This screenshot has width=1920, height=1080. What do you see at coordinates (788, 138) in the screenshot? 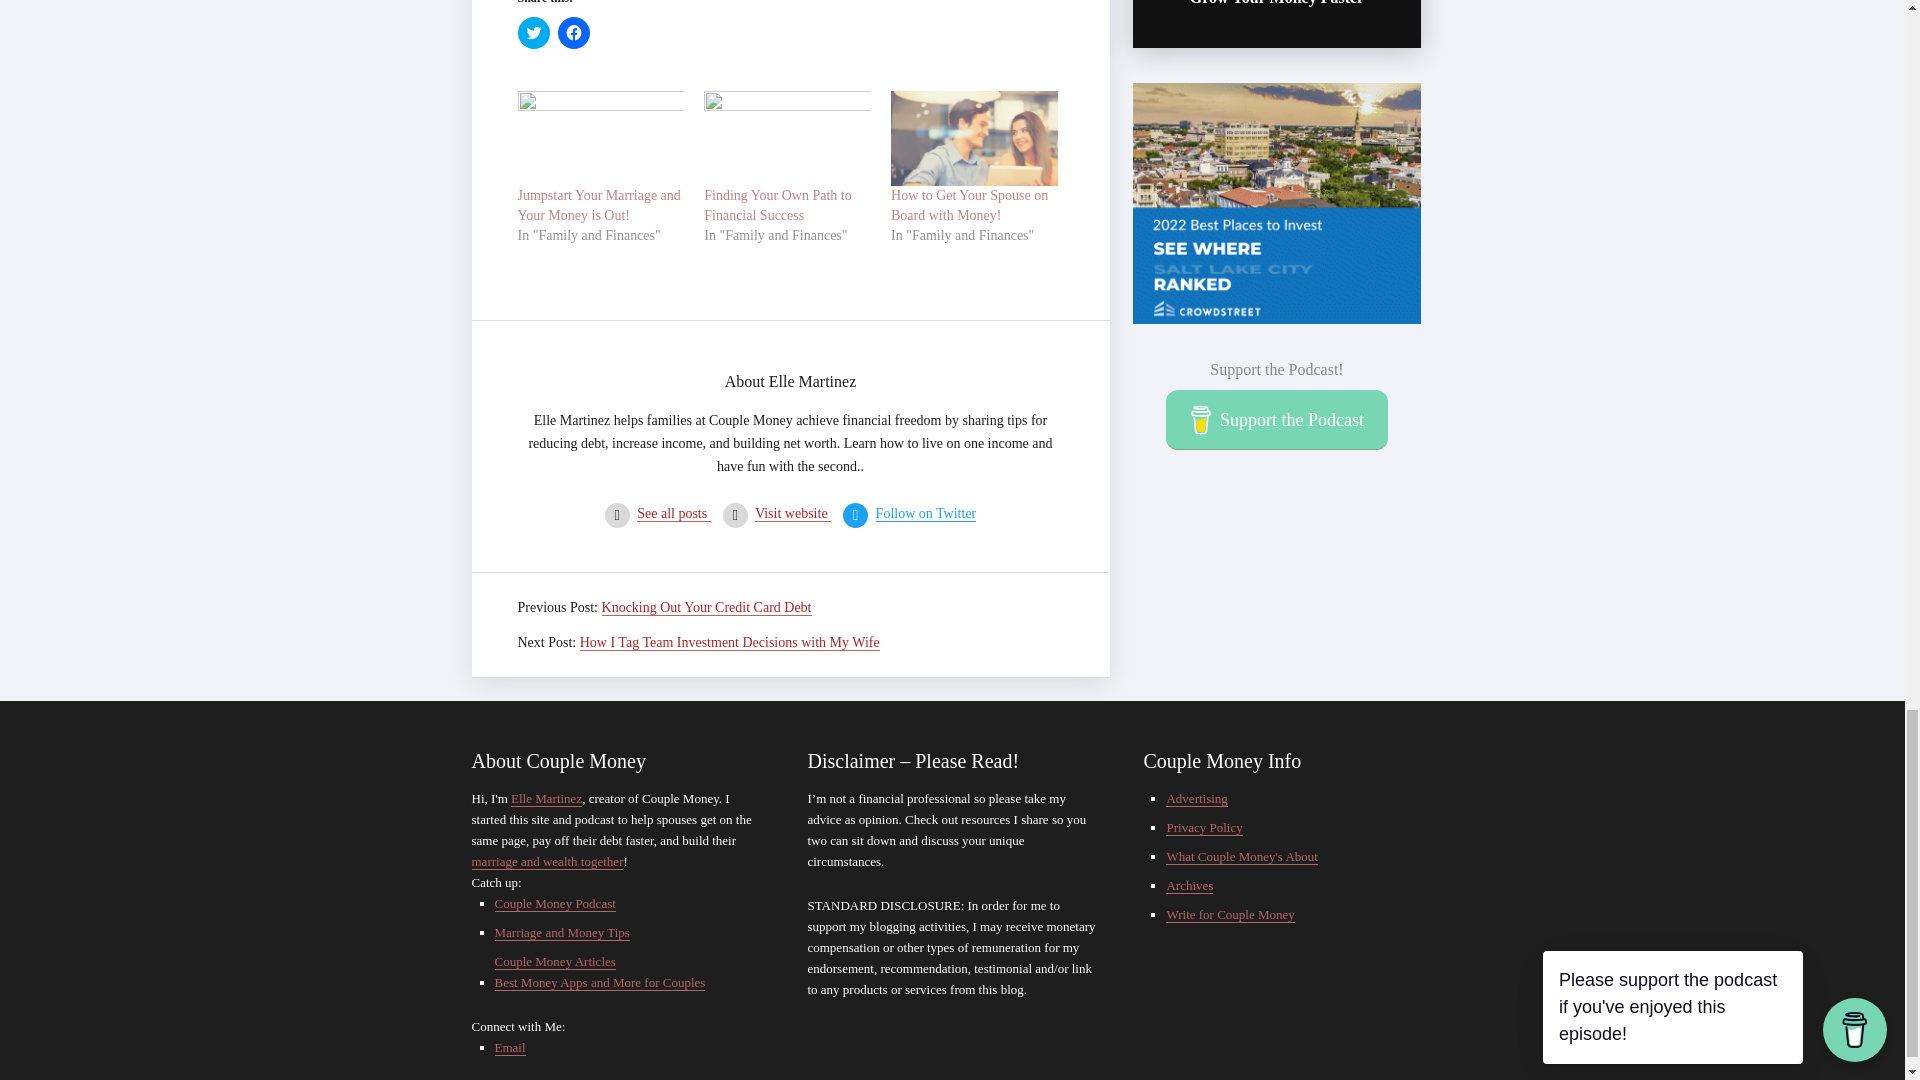
I see `Finding Your Own Path to Financial Success` at bounding box center [788, 138].